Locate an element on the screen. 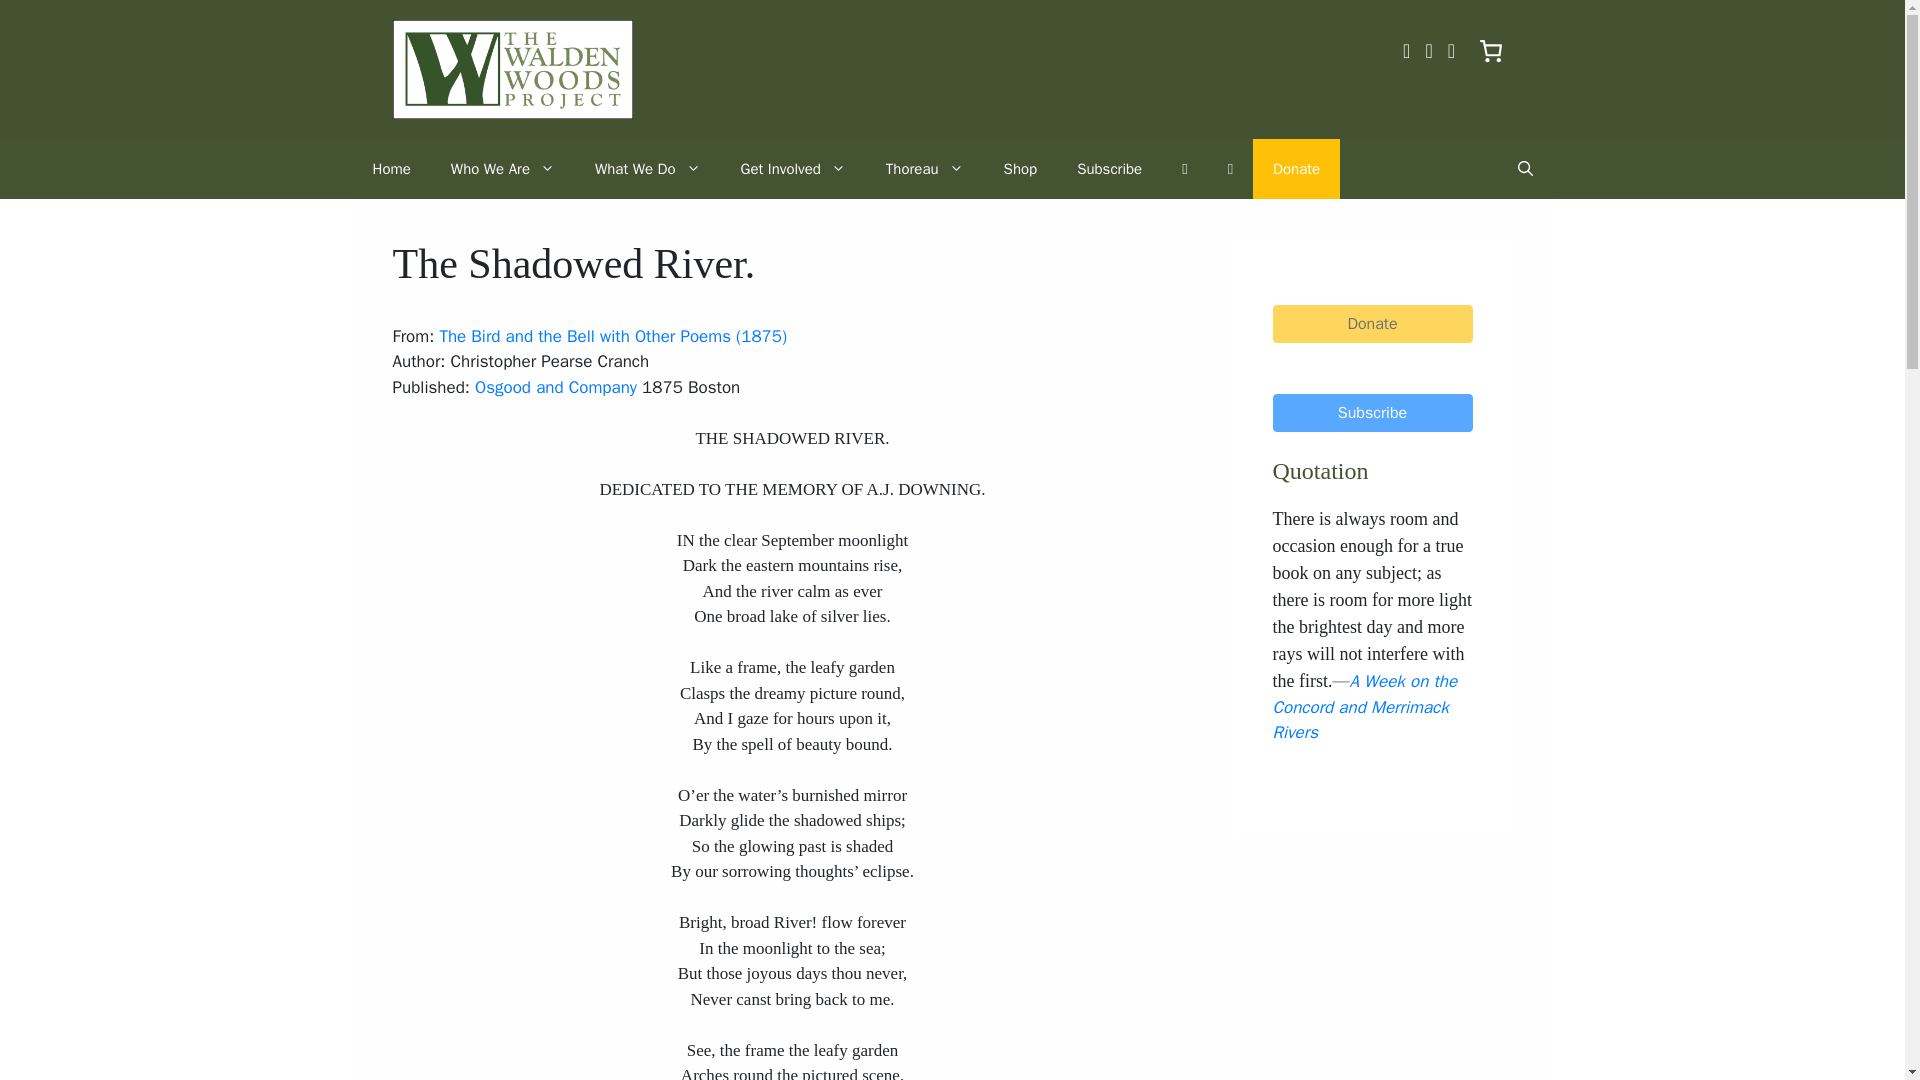 Image resolution: width=1920 pixels, height=1080 pixels. What We Do is located at coordinates (648, 168).